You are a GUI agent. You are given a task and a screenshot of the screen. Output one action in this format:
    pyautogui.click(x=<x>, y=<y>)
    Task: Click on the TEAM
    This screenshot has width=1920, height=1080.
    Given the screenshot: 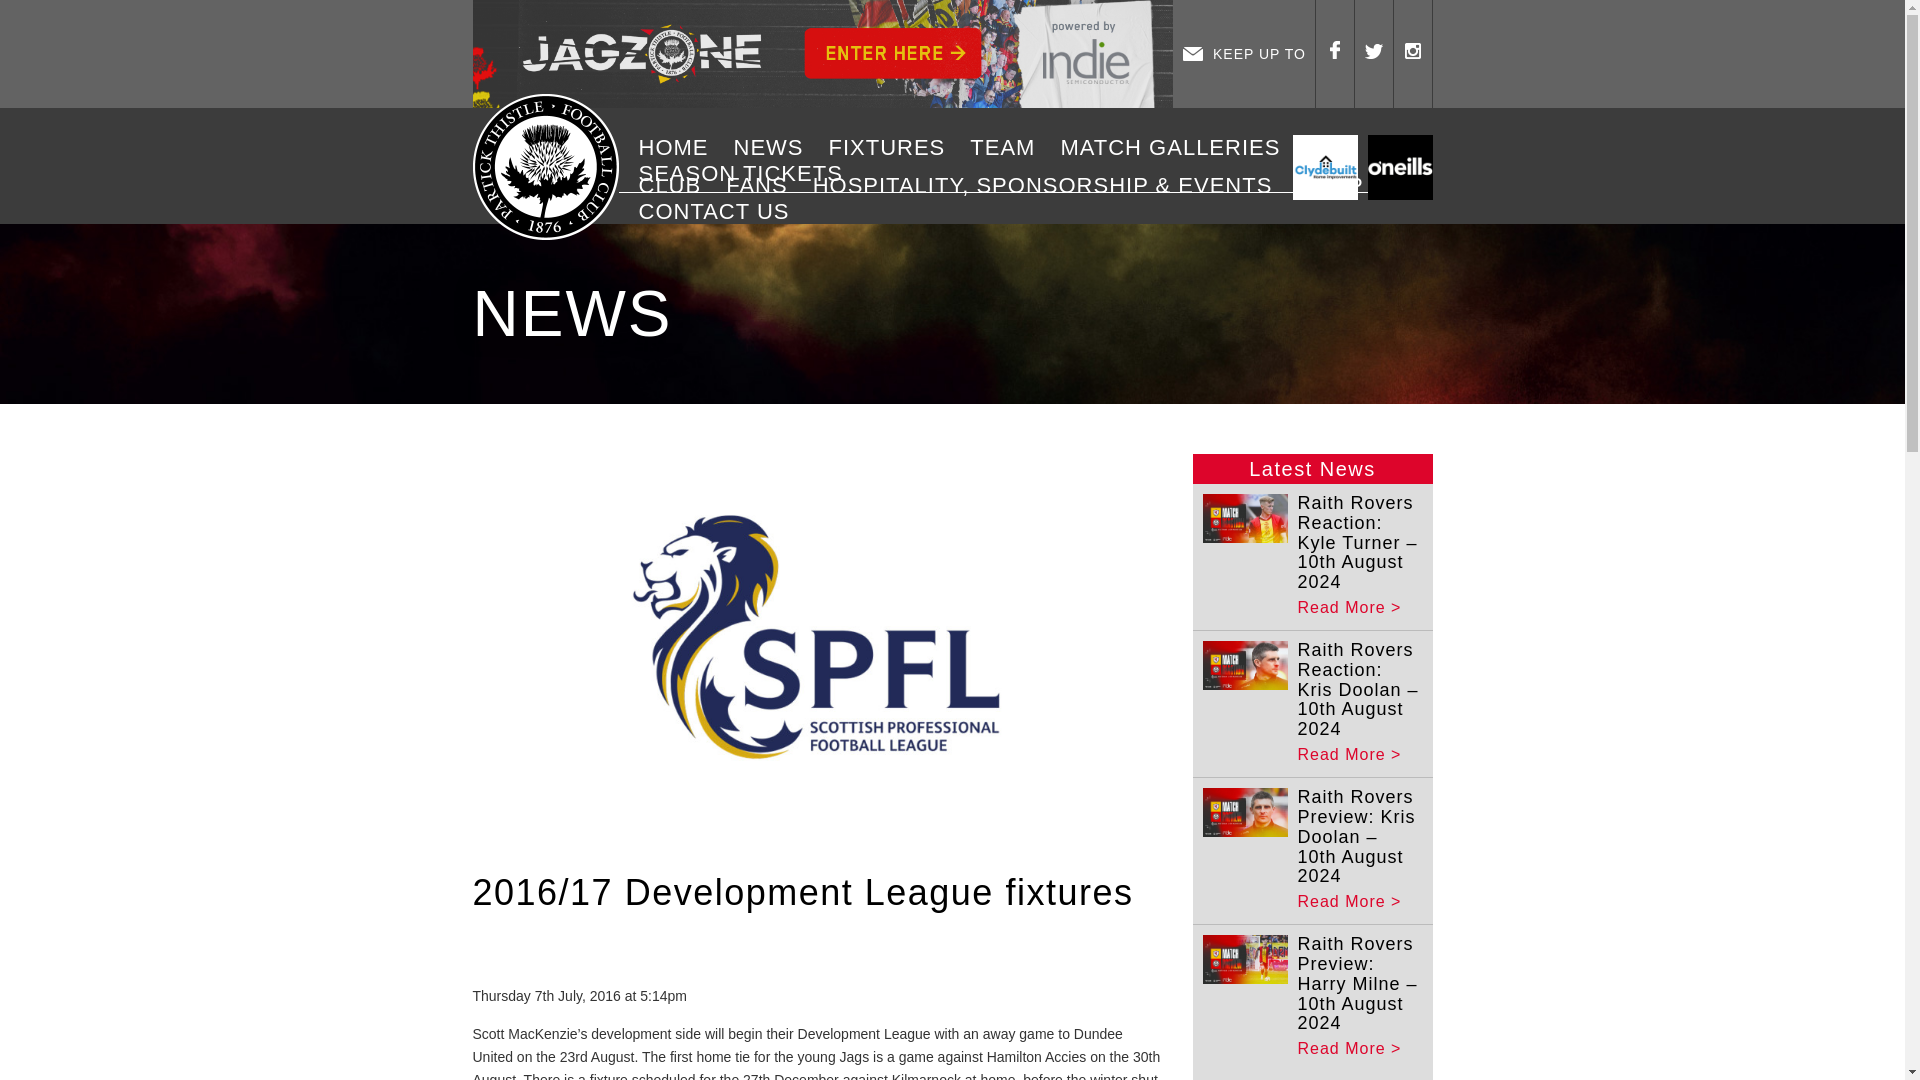 What is the action you would take?
    pyautogui.click(x=1010, y=148)
    